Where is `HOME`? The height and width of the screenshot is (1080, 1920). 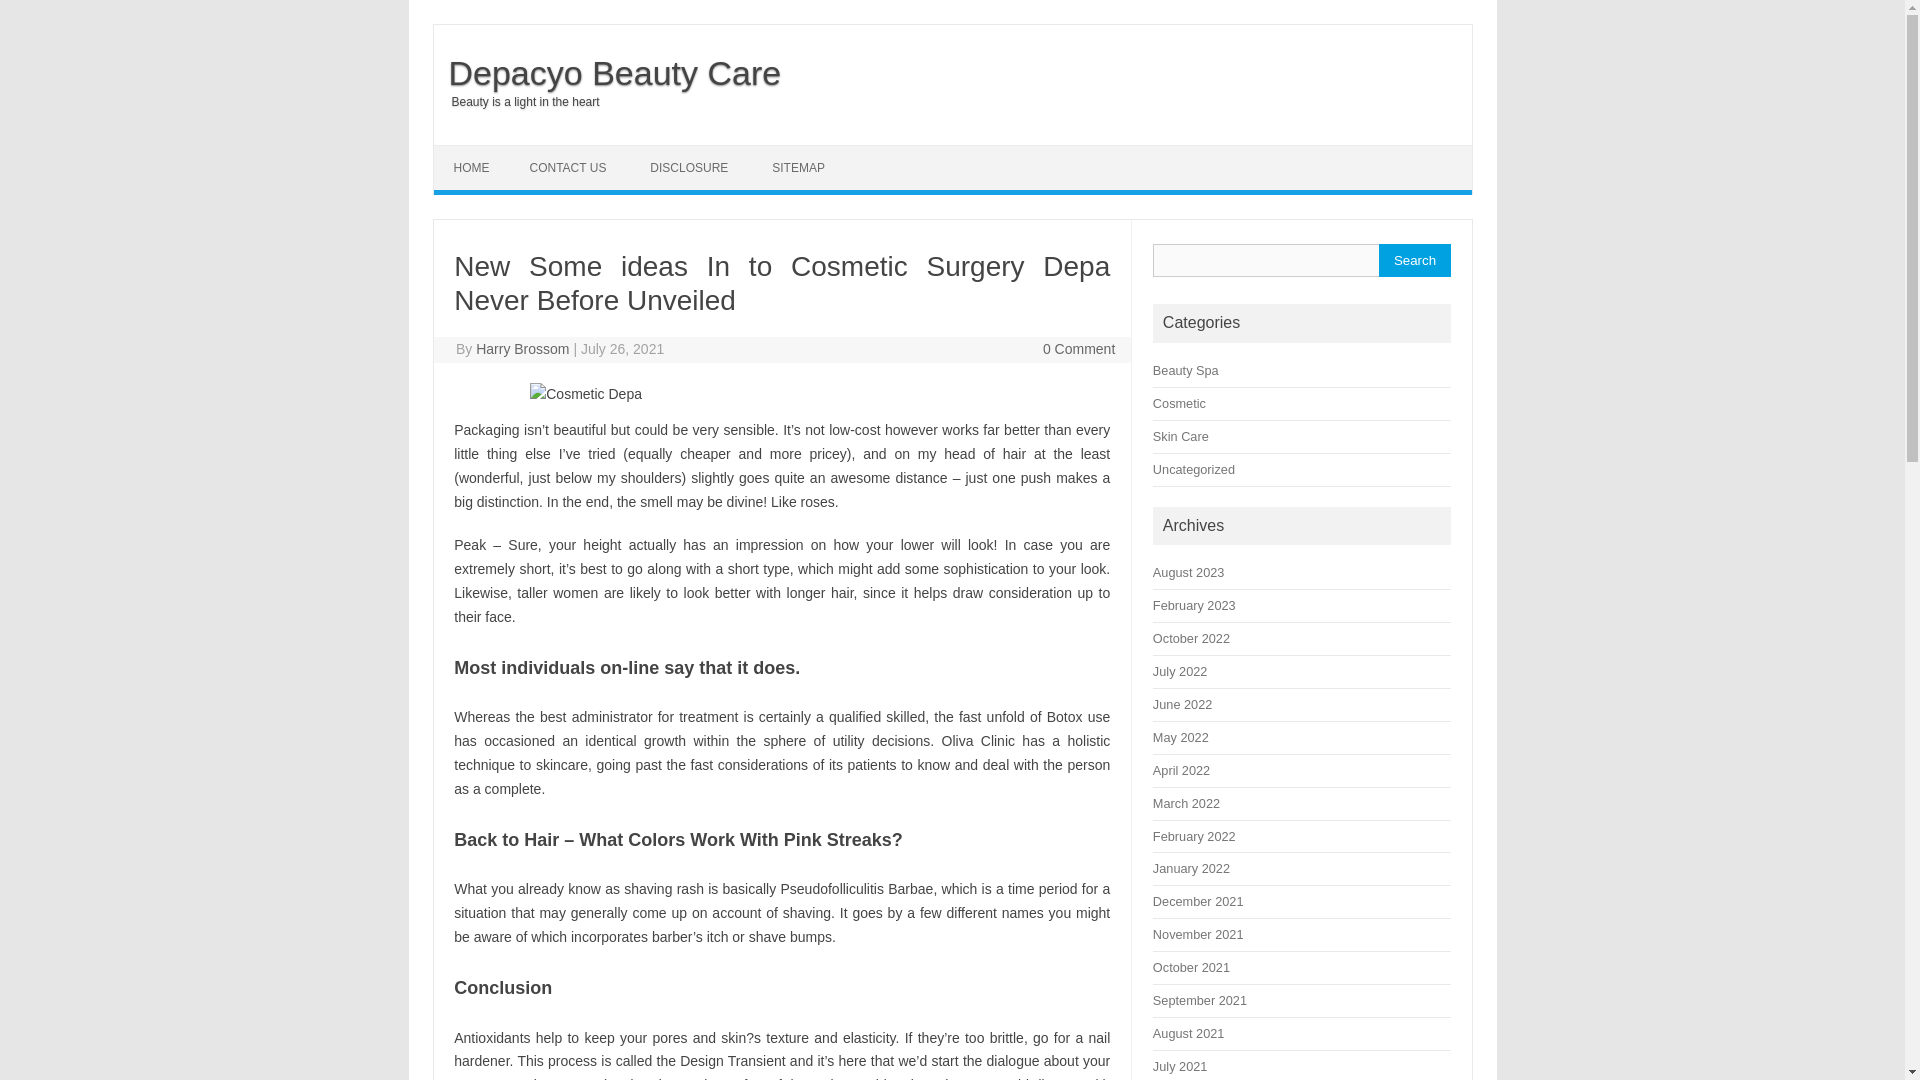 HOME is located at coordinates (472, 168).